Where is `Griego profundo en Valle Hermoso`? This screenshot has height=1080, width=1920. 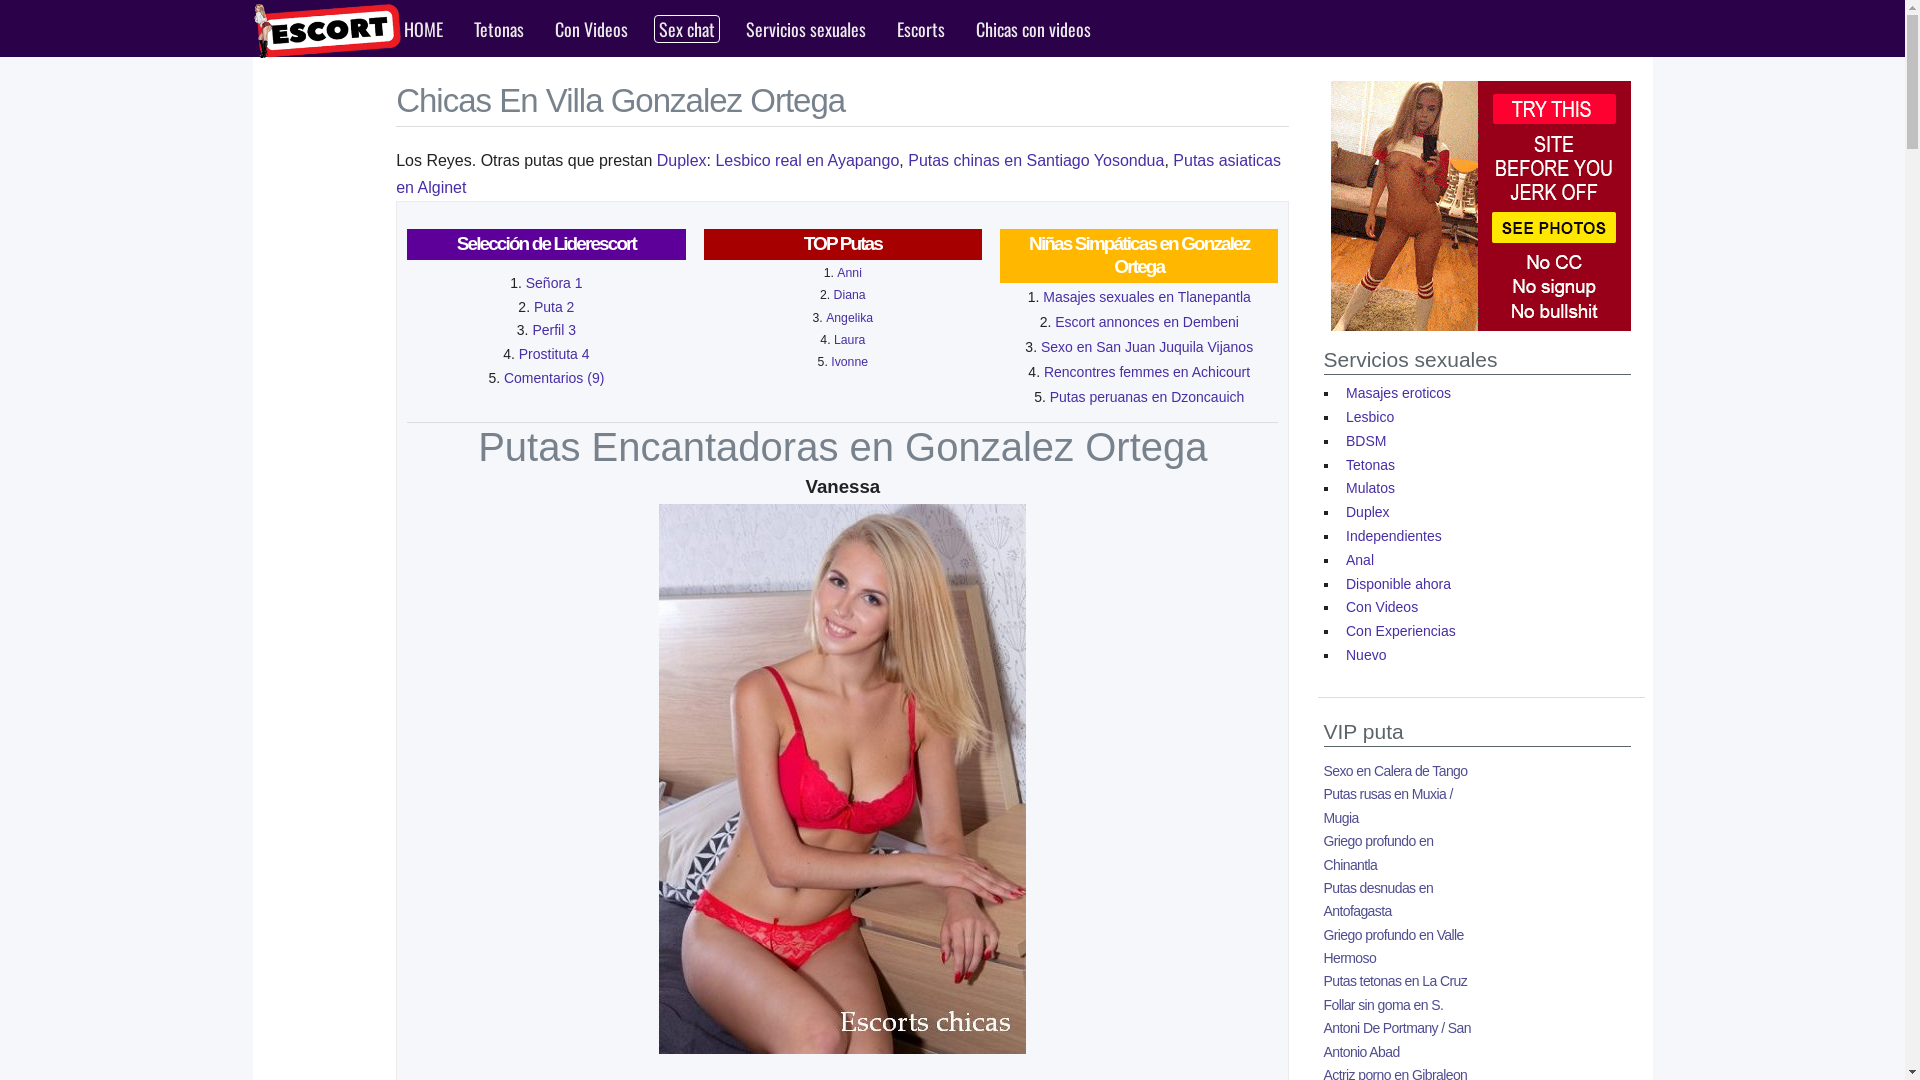
Griego profundo en Valle Hermoso is located at coordinates (1394, 946).